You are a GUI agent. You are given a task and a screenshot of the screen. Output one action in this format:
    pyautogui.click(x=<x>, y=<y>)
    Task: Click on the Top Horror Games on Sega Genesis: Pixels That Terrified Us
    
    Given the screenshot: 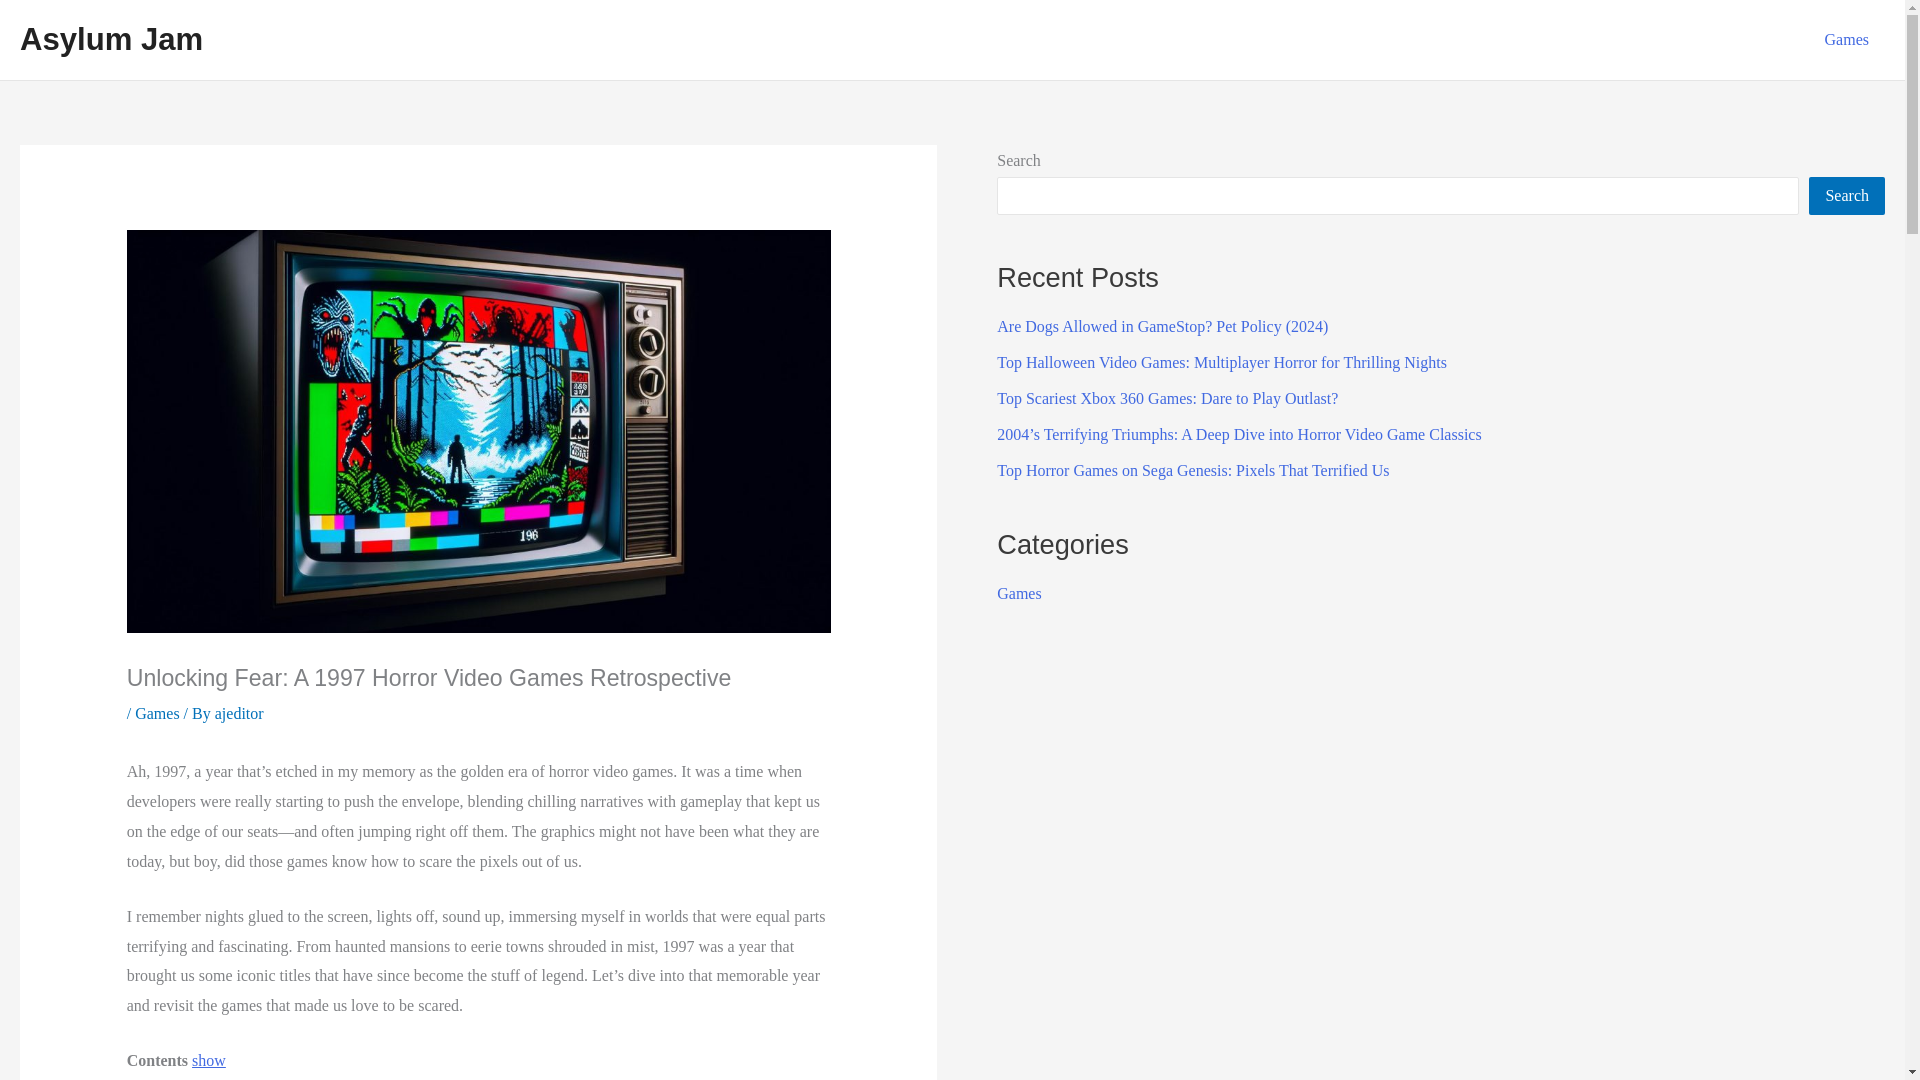 What is the action you would take?
    pyautogui.click(x=1192, y=470)
    